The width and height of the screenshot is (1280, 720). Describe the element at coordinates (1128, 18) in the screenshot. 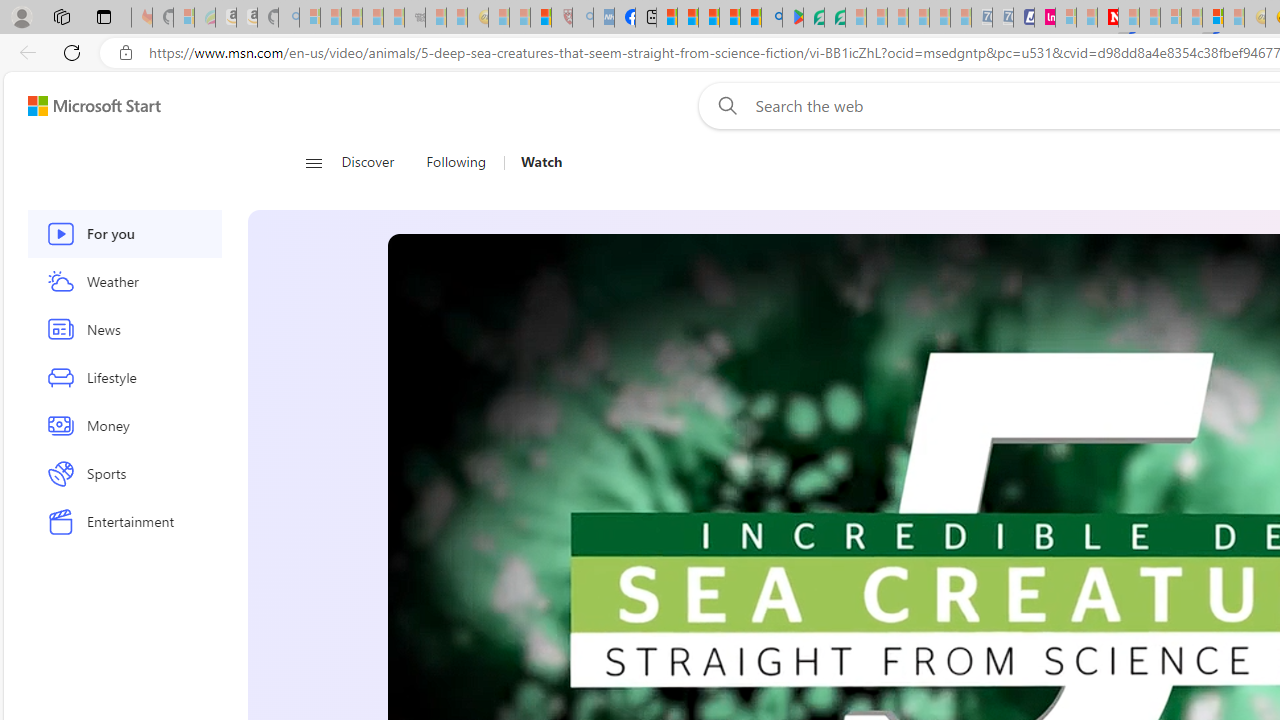

I see `Trusted Community Engagement and Contributions | Guidelines` at that location.